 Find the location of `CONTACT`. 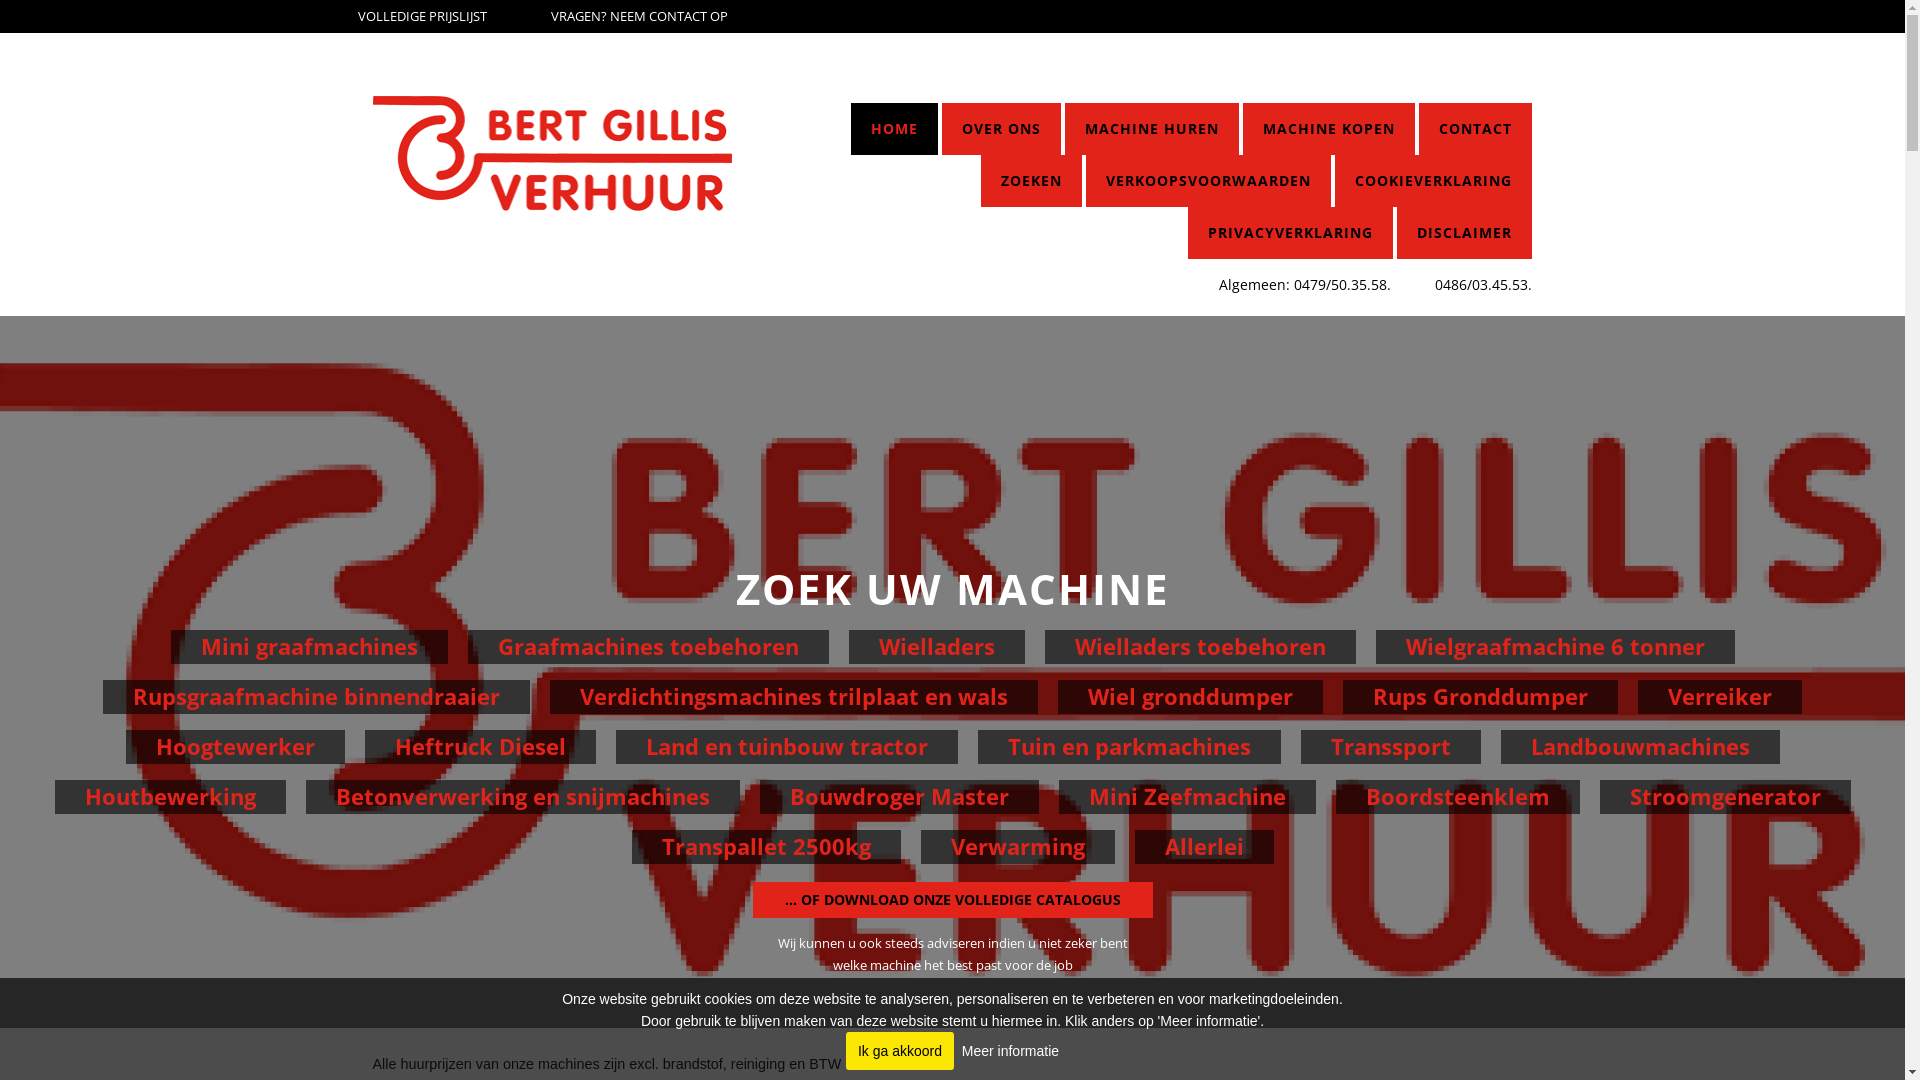

CONTACT is located at coordinates (1476, 129).